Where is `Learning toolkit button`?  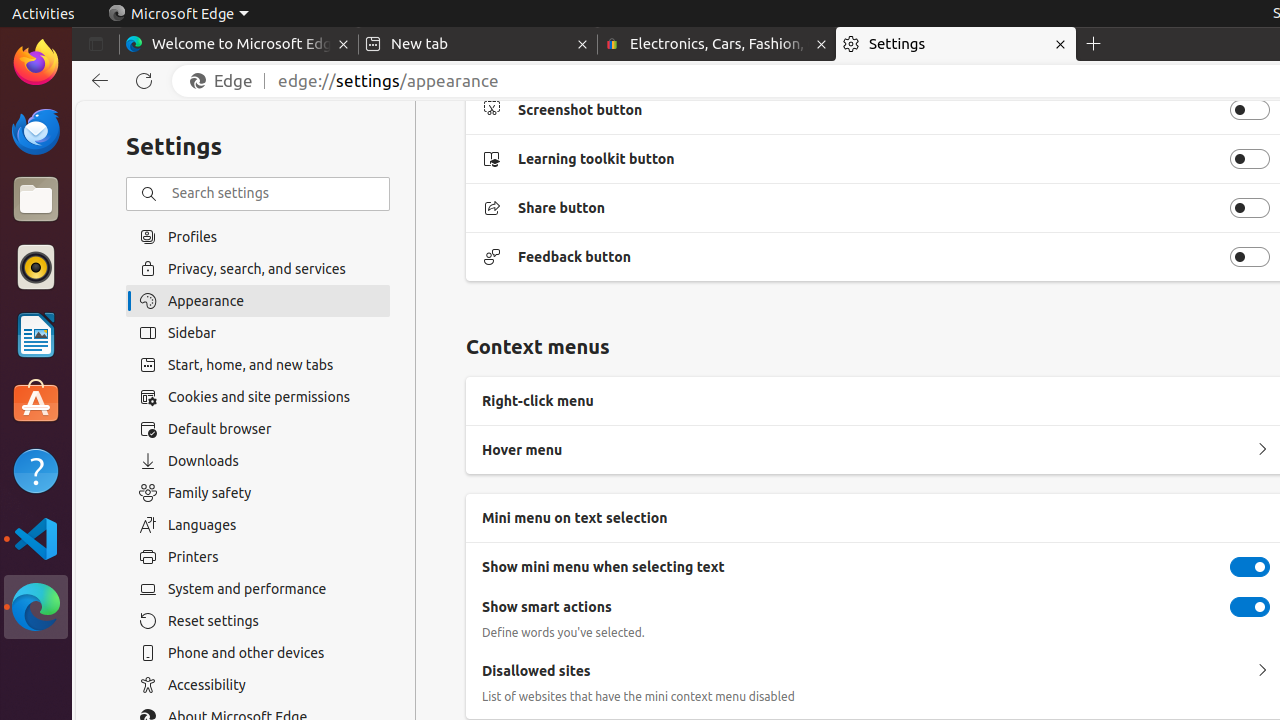
Learning toolkit button is located at coordinates (1250, 159).